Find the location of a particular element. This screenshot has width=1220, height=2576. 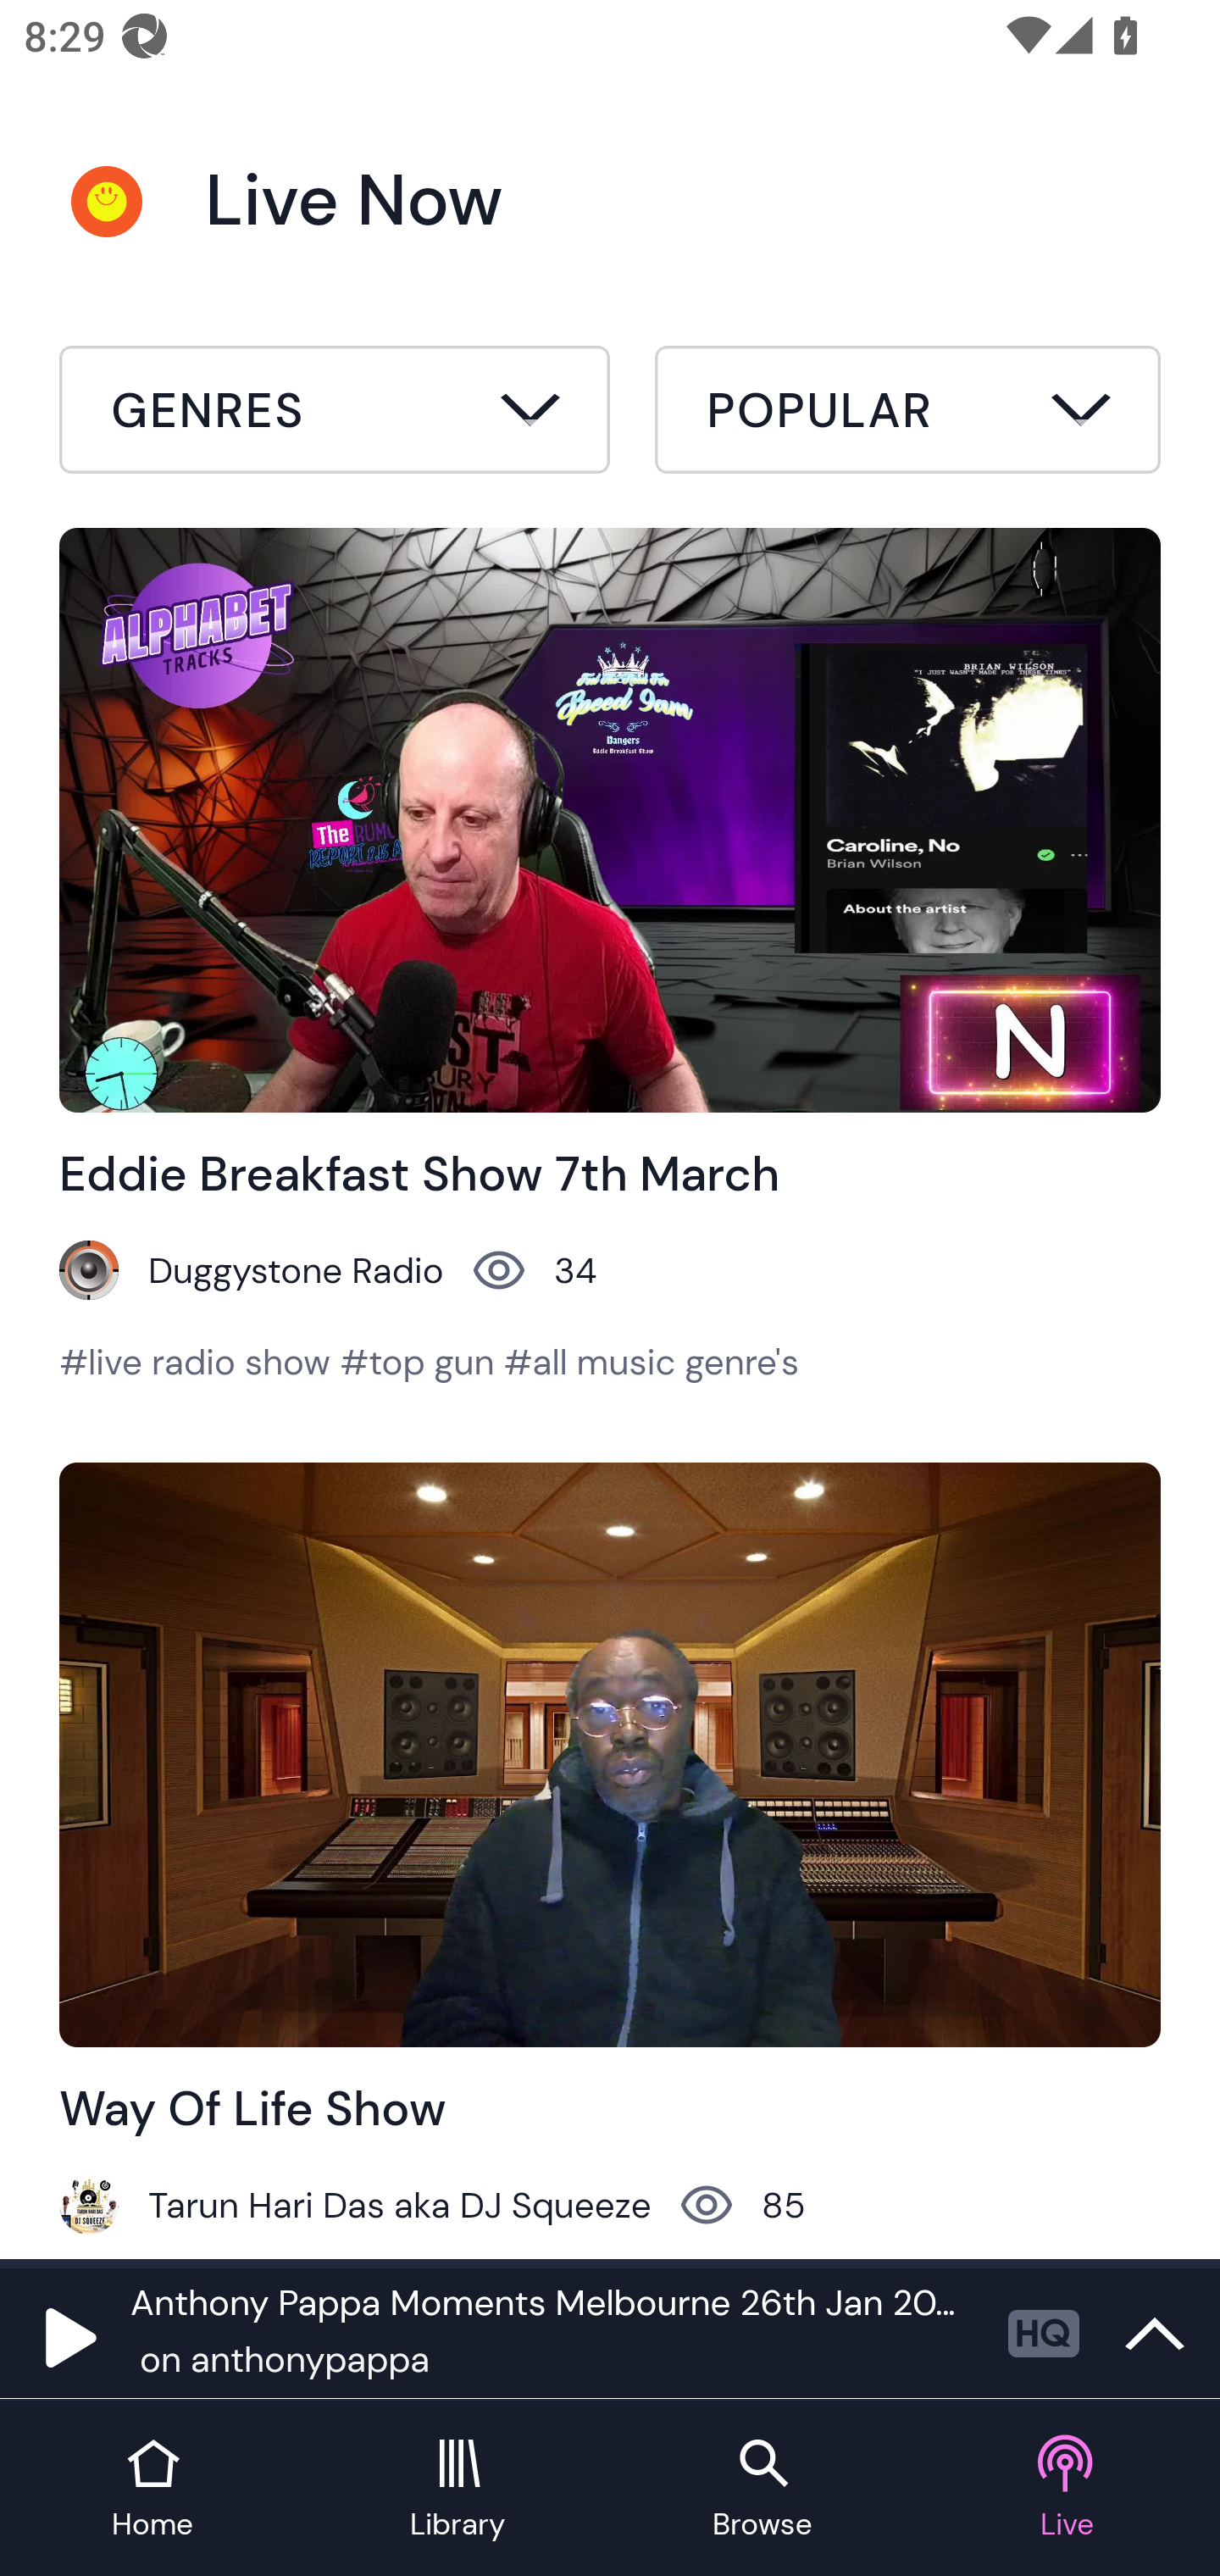

Browse tab Browse is located at coordinates (762, 2490).